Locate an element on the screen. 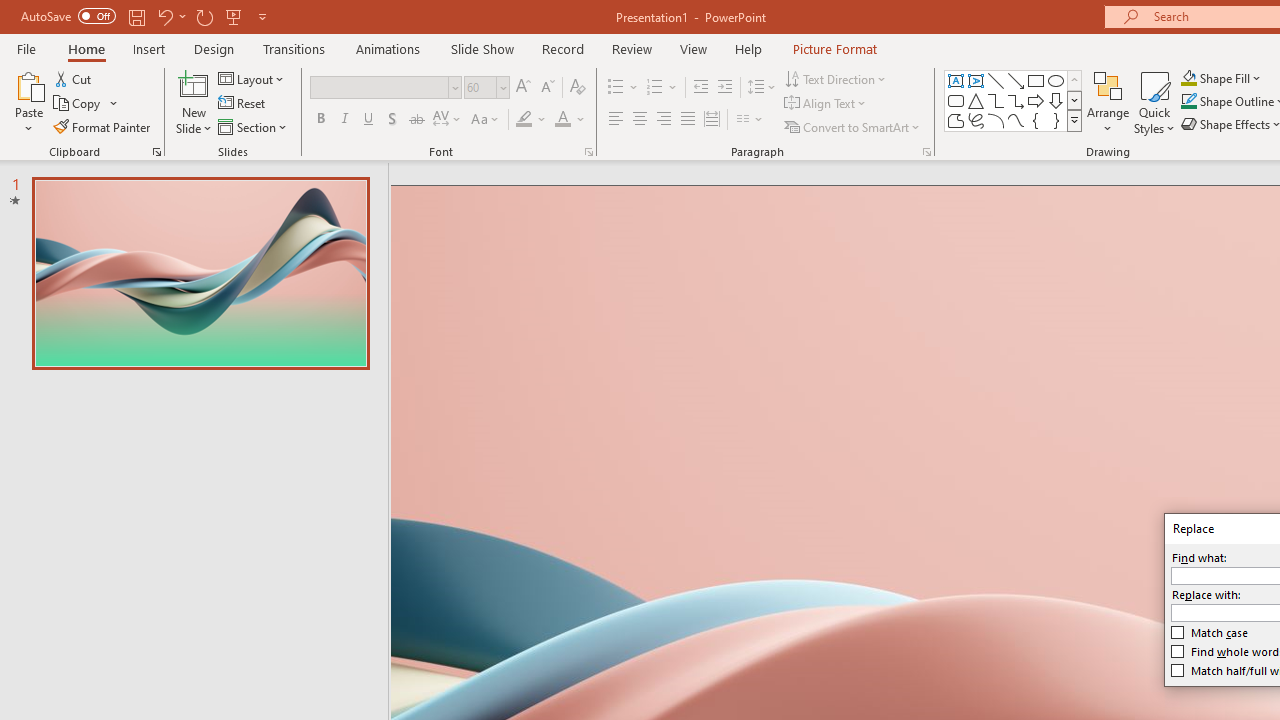  Match case is located at coordinates (1210, 632).